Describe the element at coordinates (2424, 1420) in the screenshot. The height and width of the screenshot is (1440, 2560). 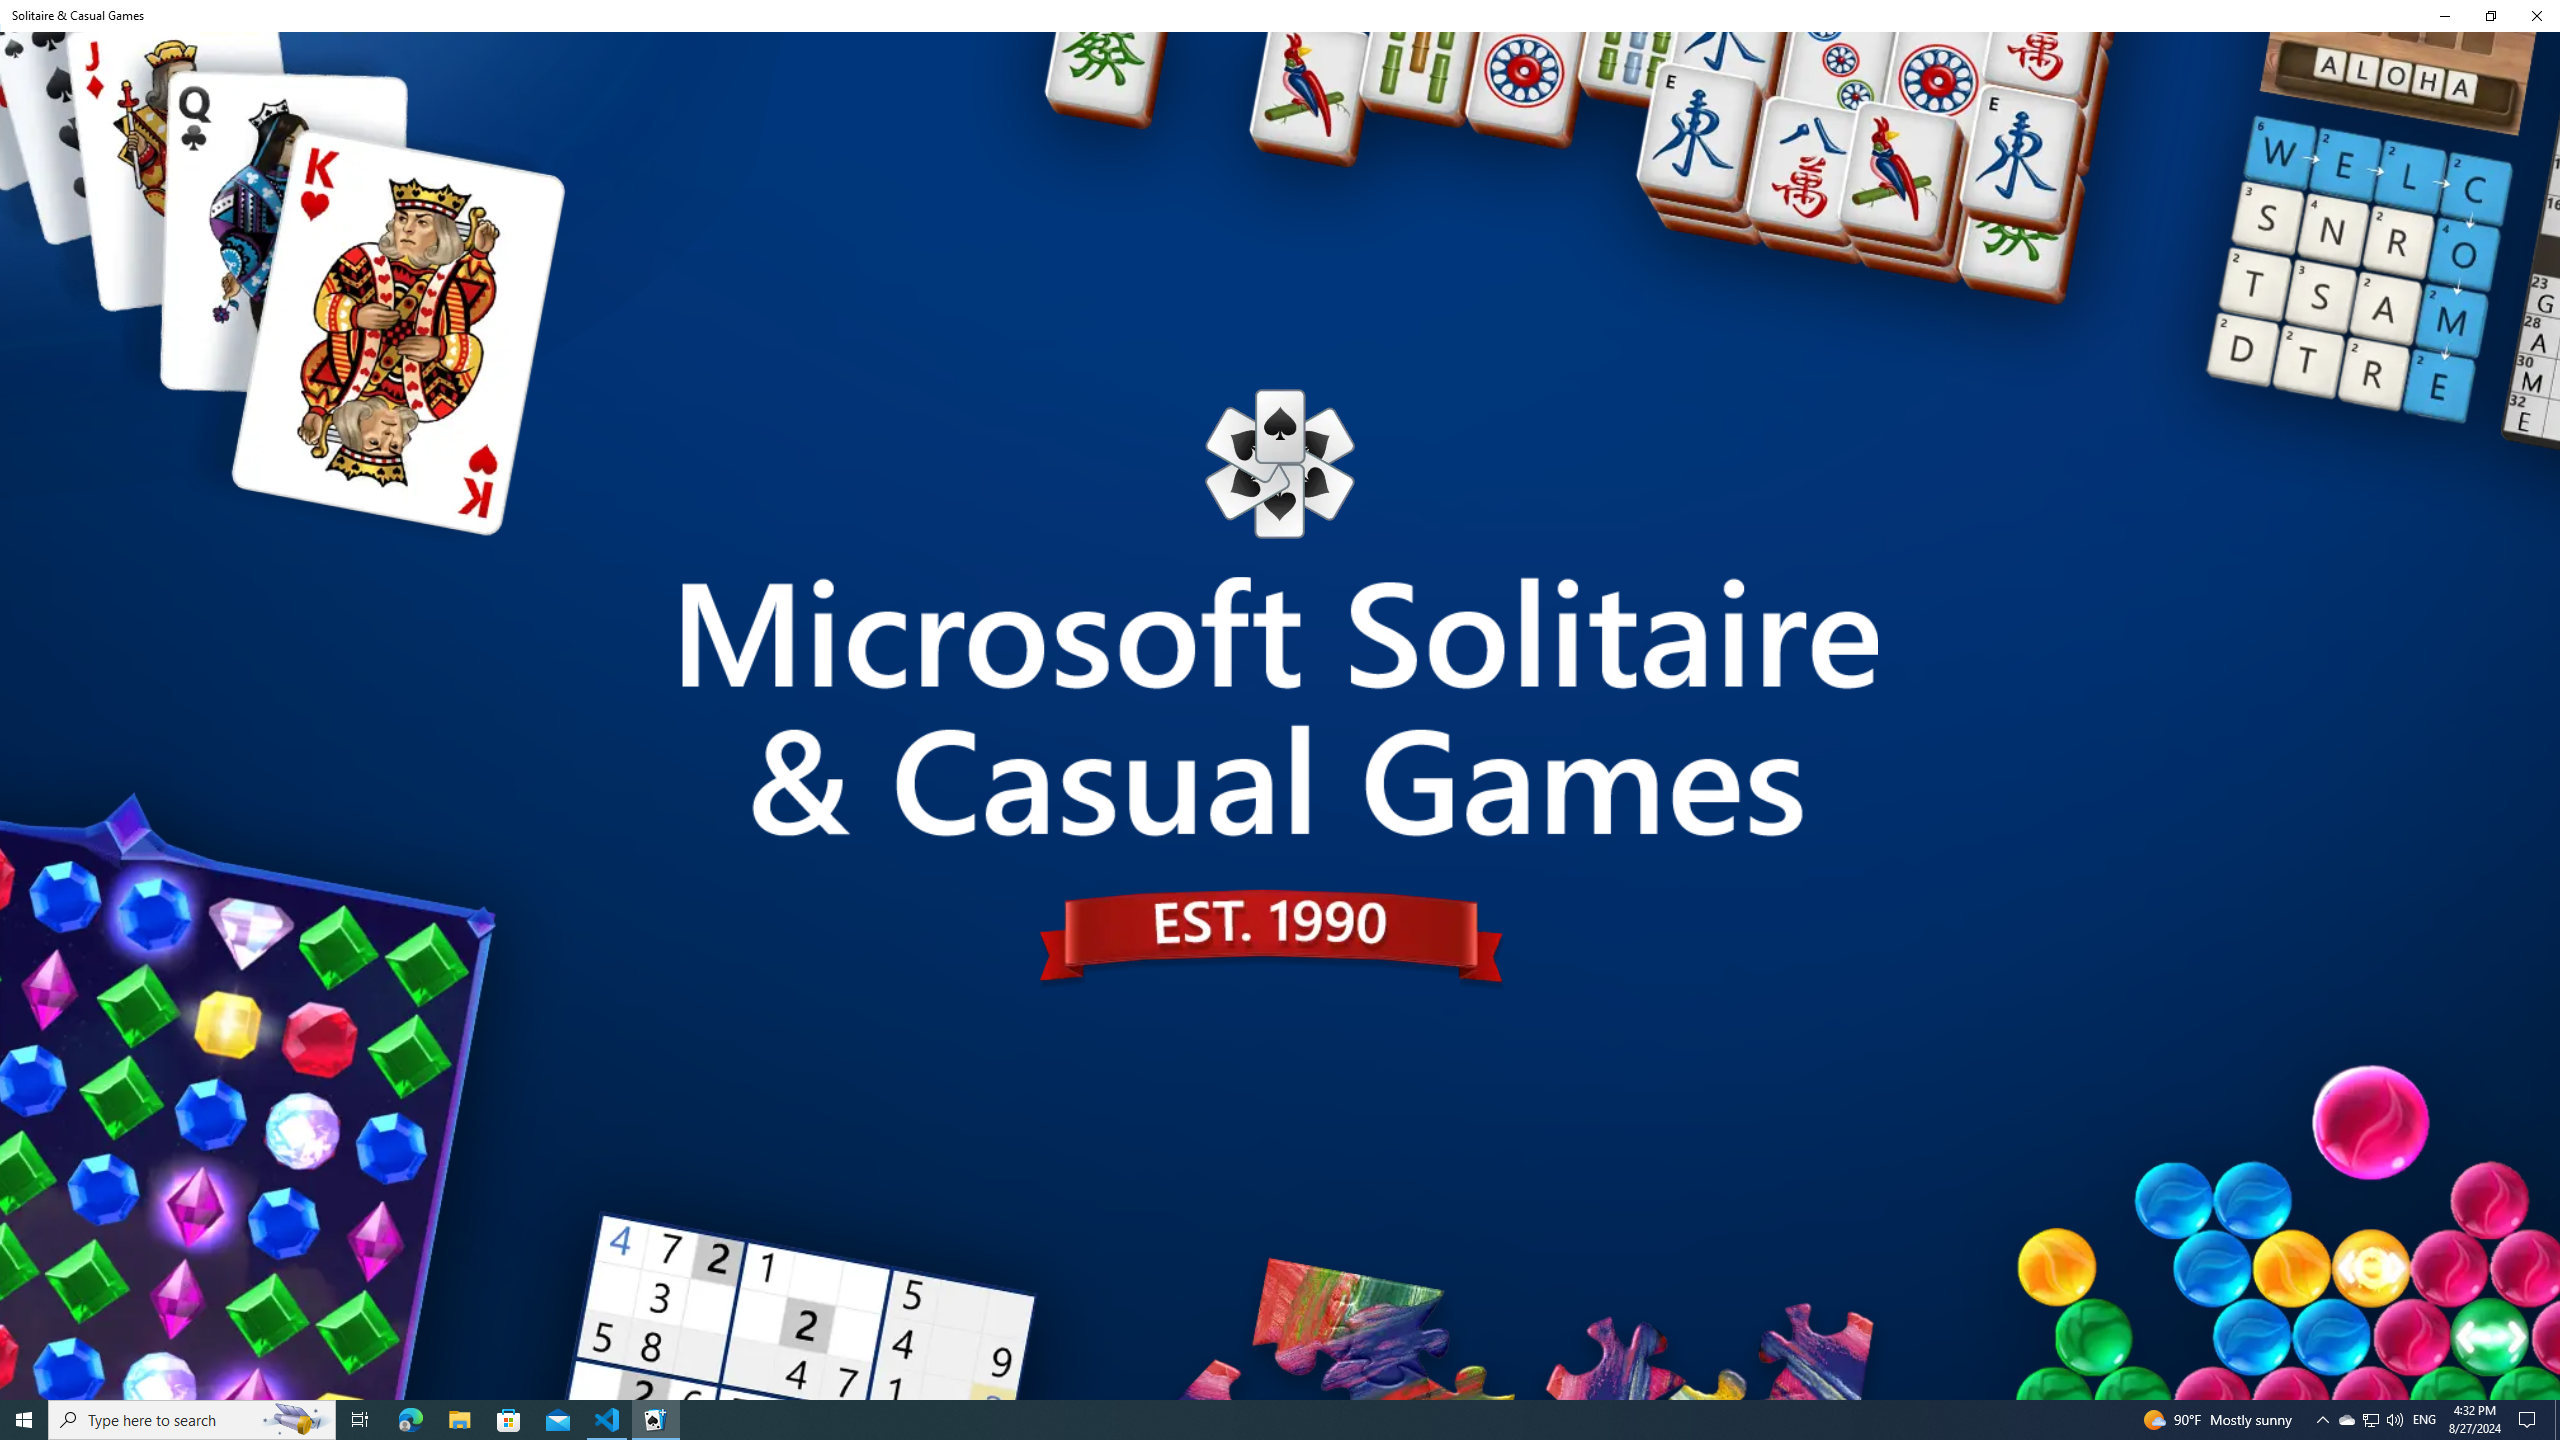
I see `Tray Input Indicator - English (United States)` at that location.